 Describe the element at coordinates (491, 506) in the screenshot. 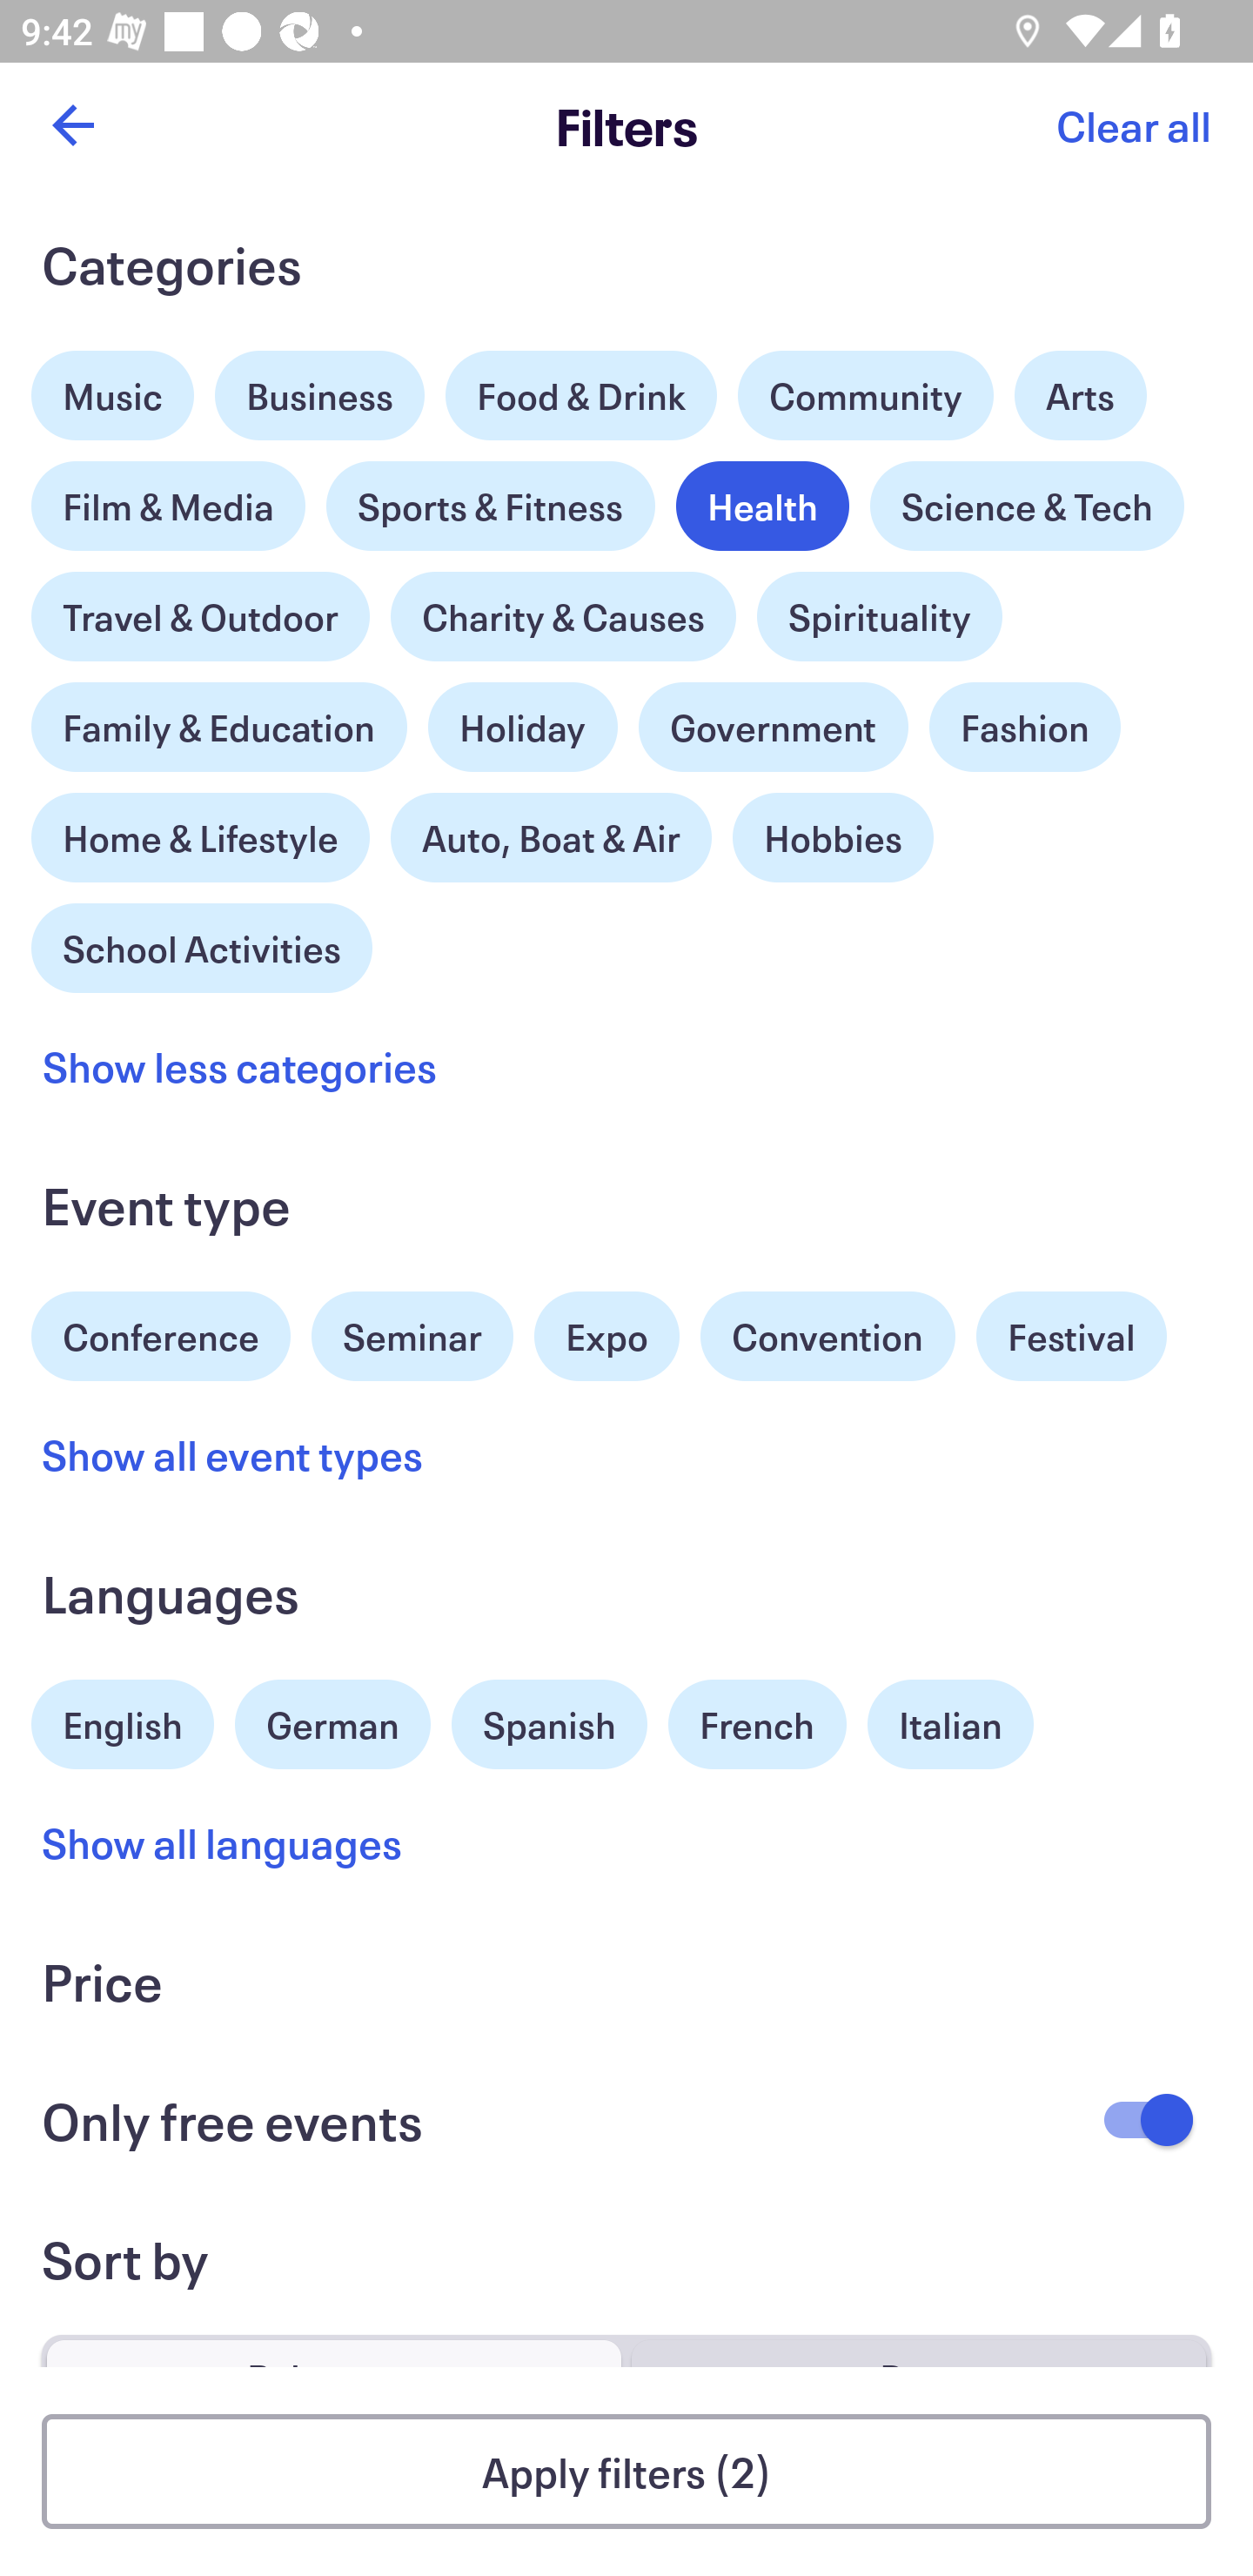

I see `Sports & Fitness` at that location.